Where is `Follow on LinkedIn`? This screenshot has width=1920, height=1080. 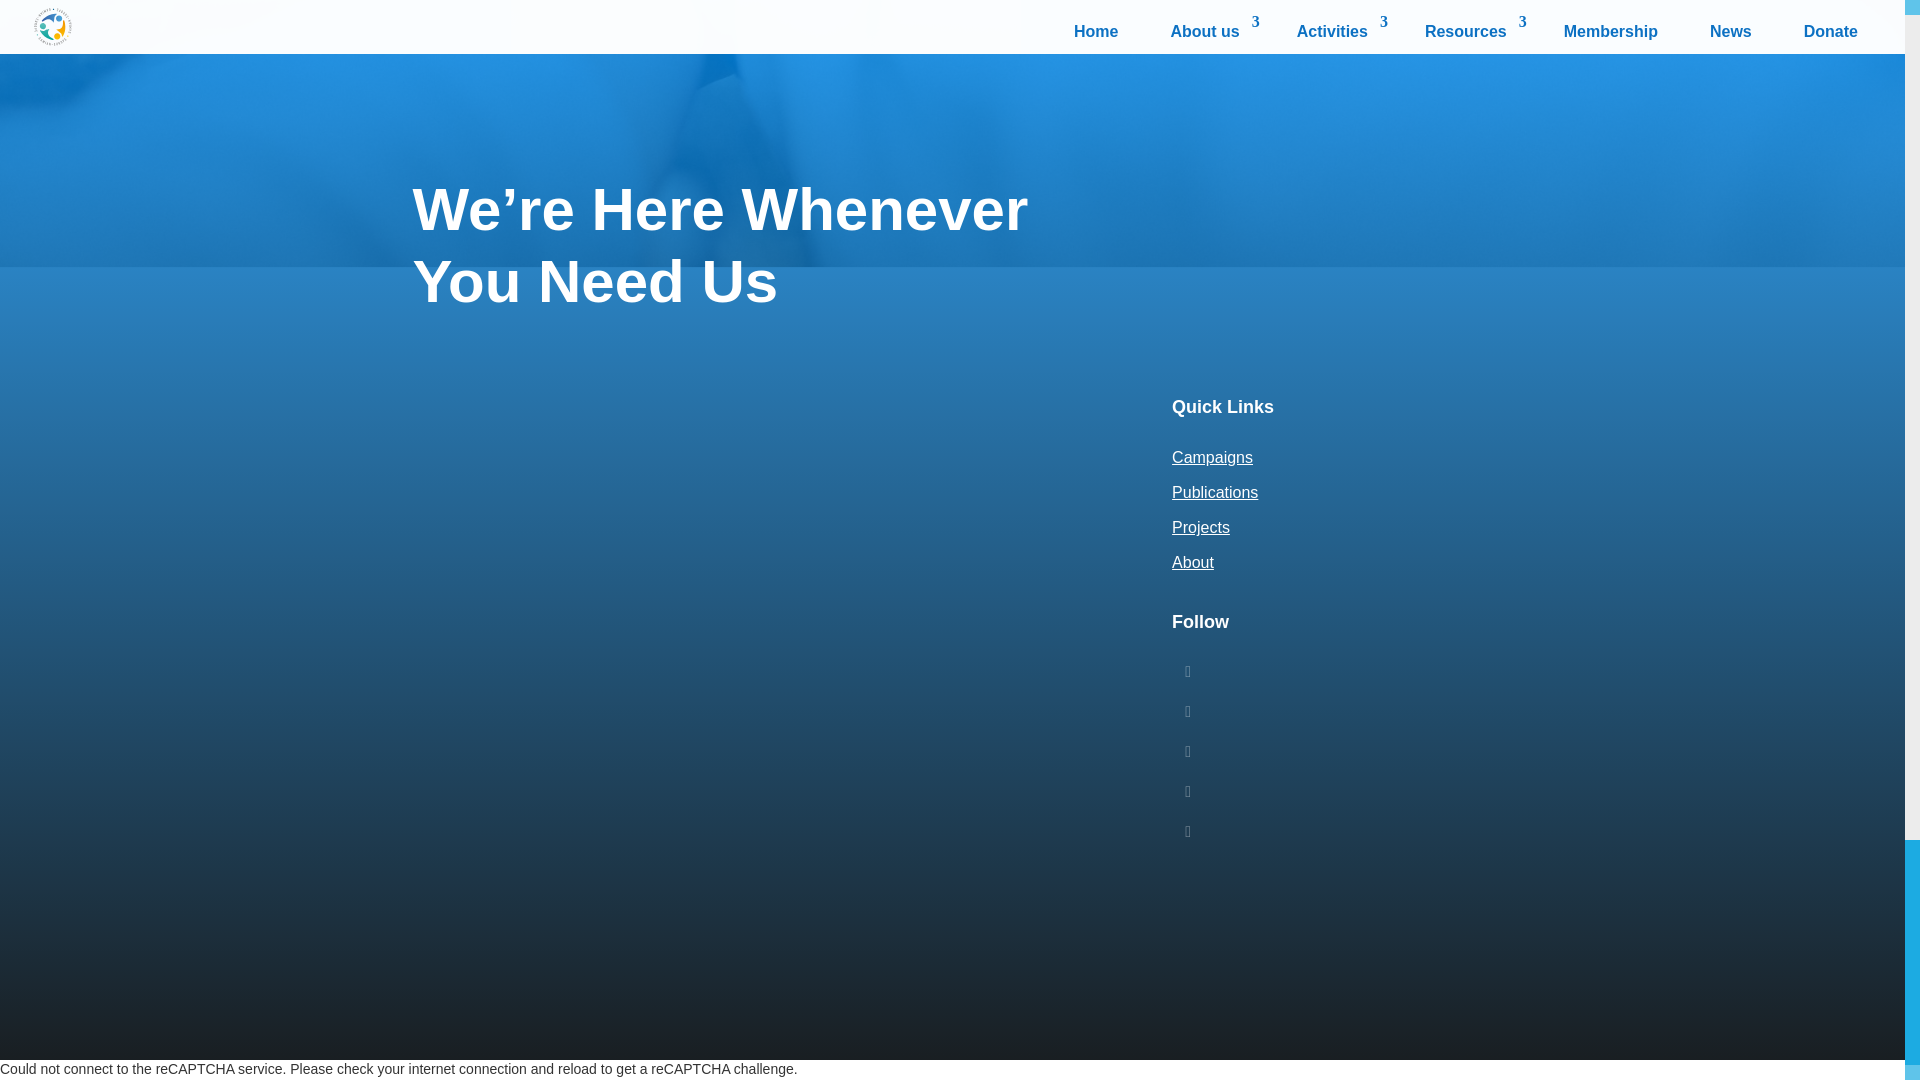 Follow on LinkedIn is located at coordinates (1187, 671).